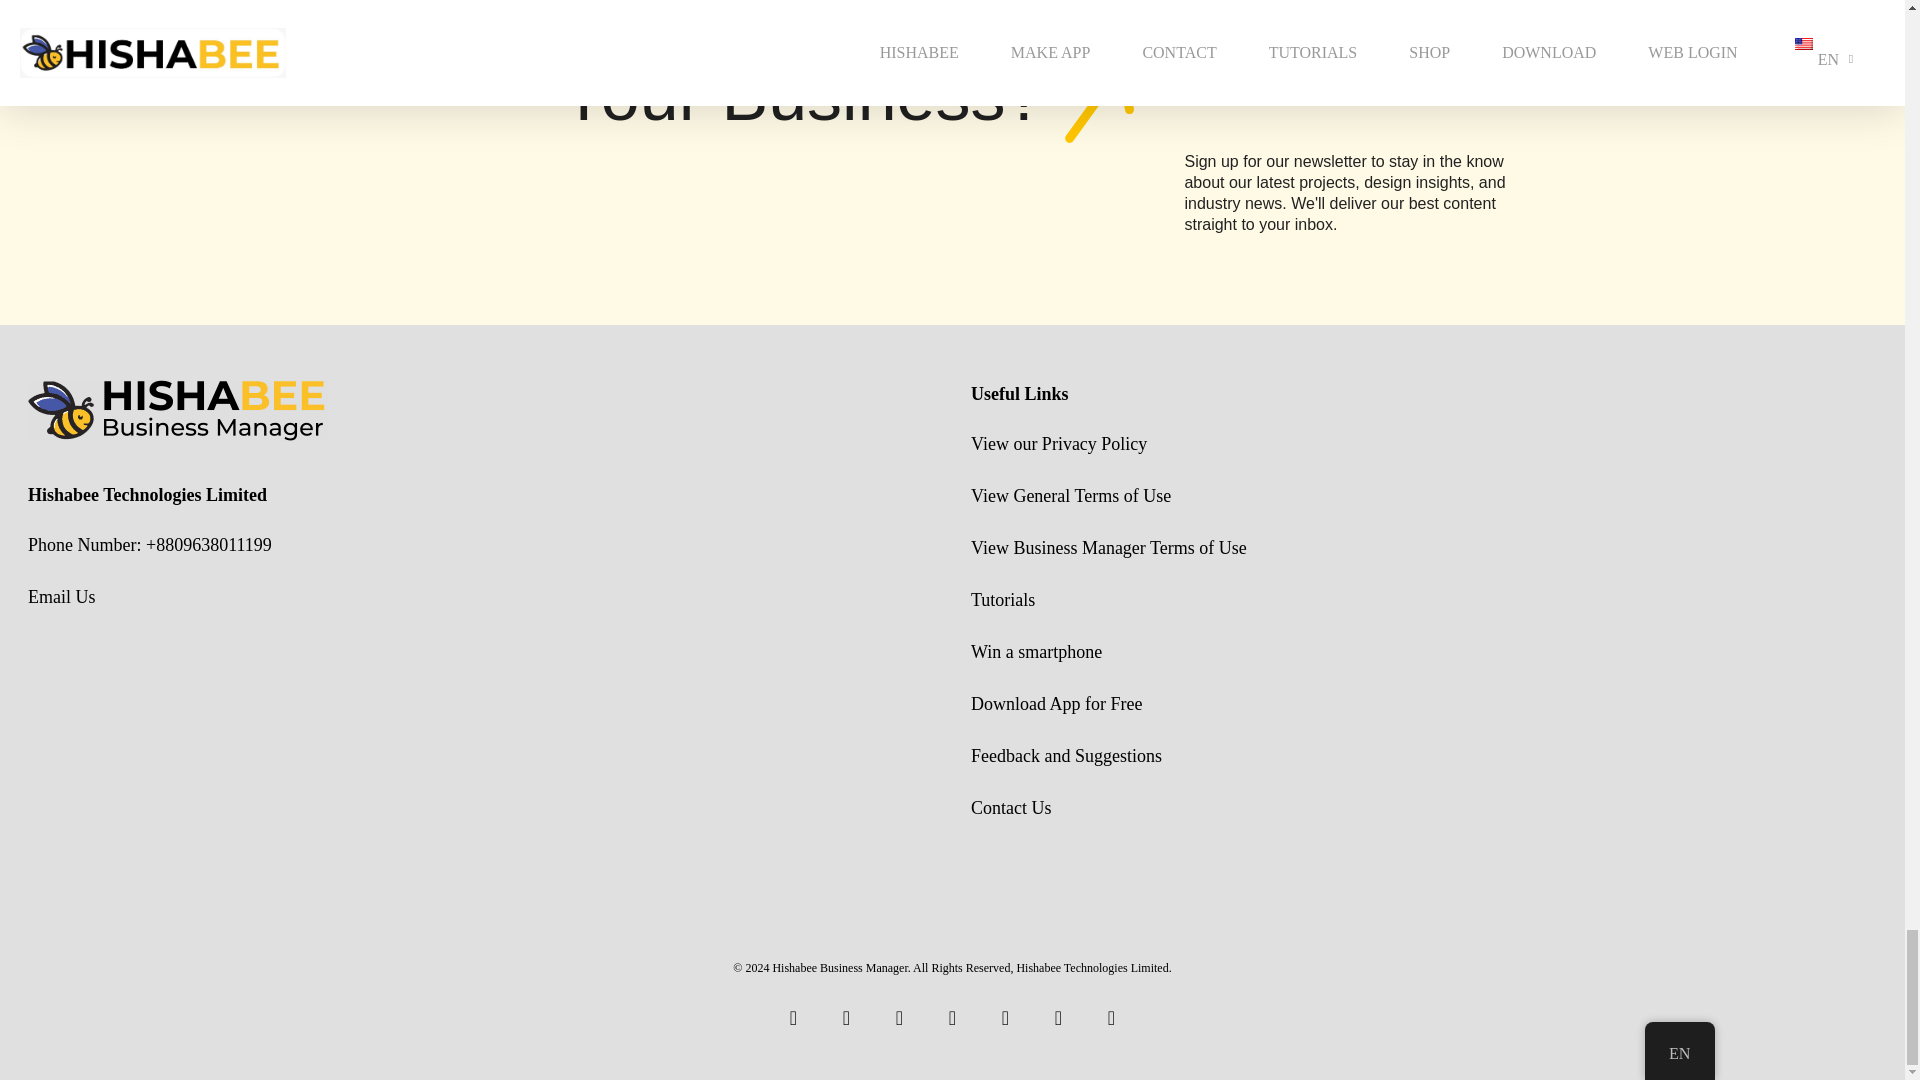  Describe the element at coordinates (1056, 704) in the screenshot. I see `Download App for Free` at that location.